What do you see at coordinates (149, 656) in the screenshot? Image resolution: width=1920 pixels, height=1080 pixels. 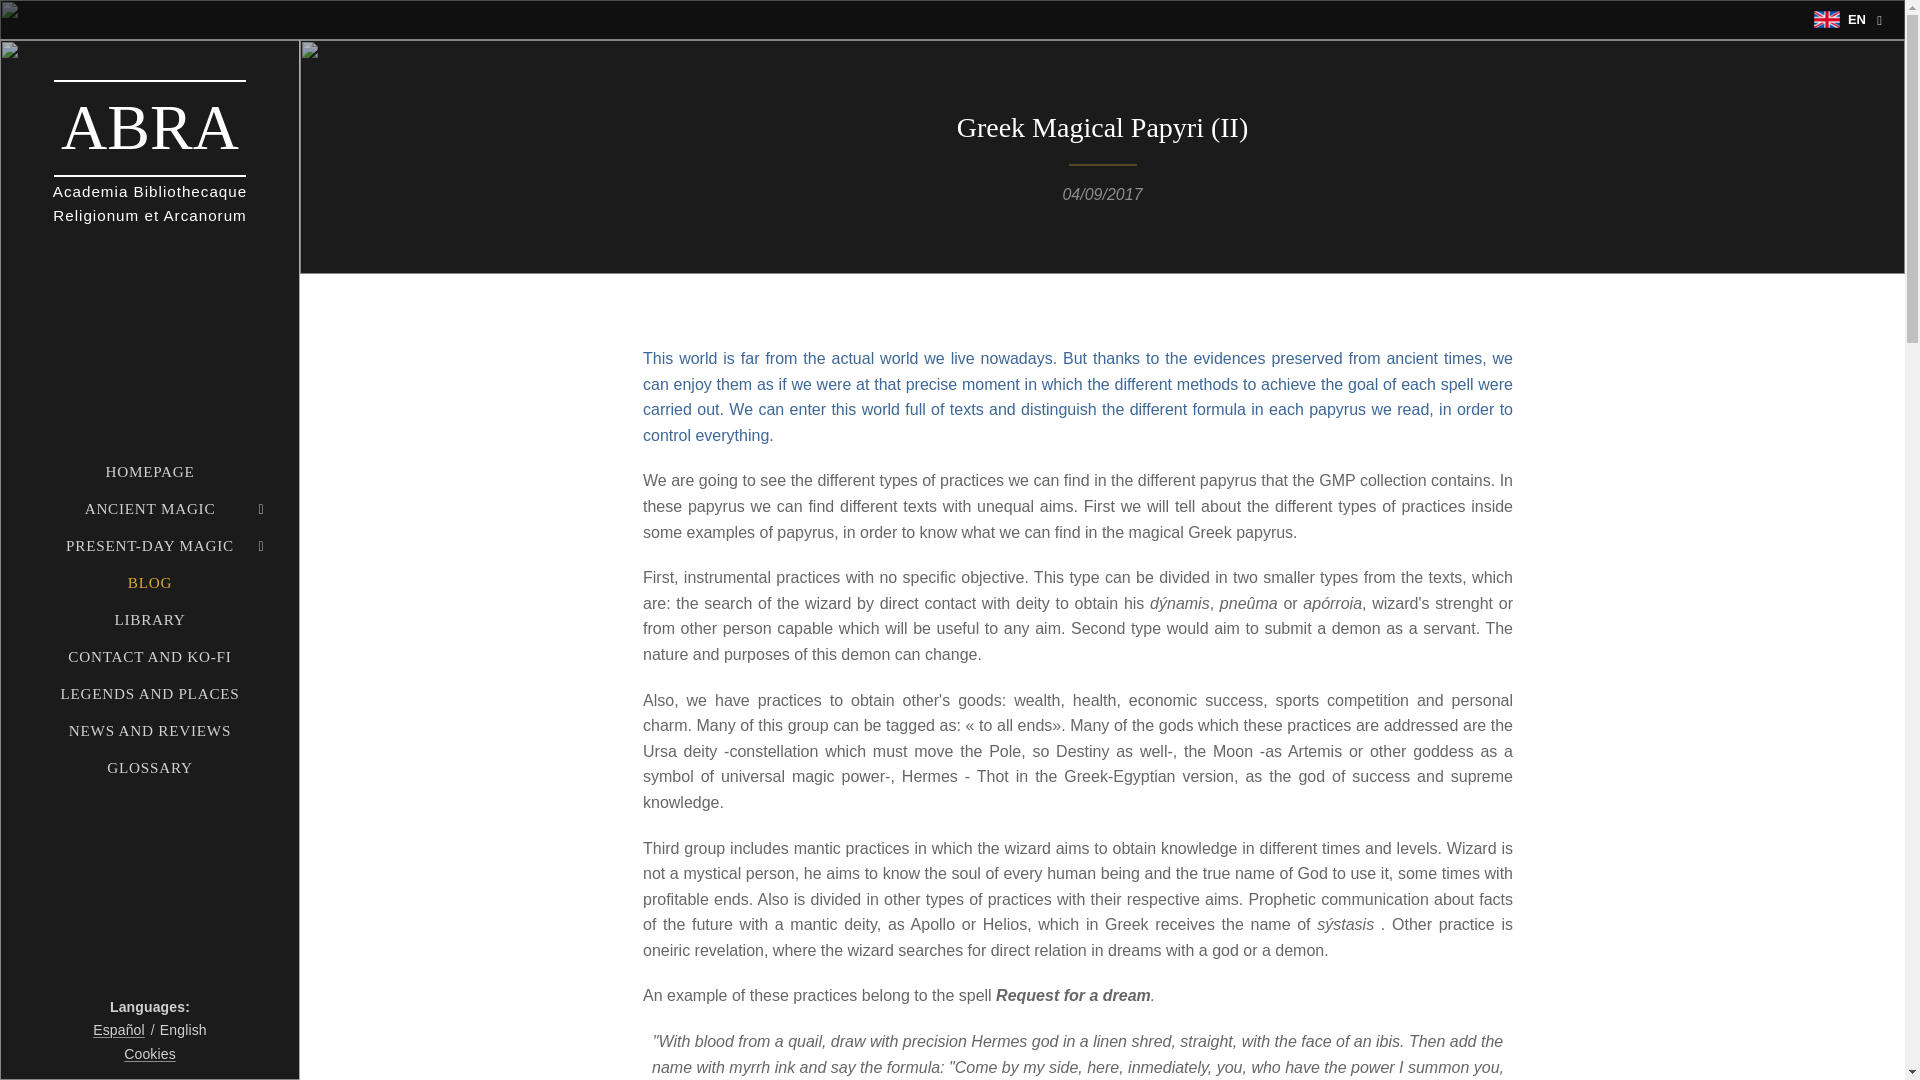 I see `CONTACT AND KO-FI` at bounding box center [149, 656].